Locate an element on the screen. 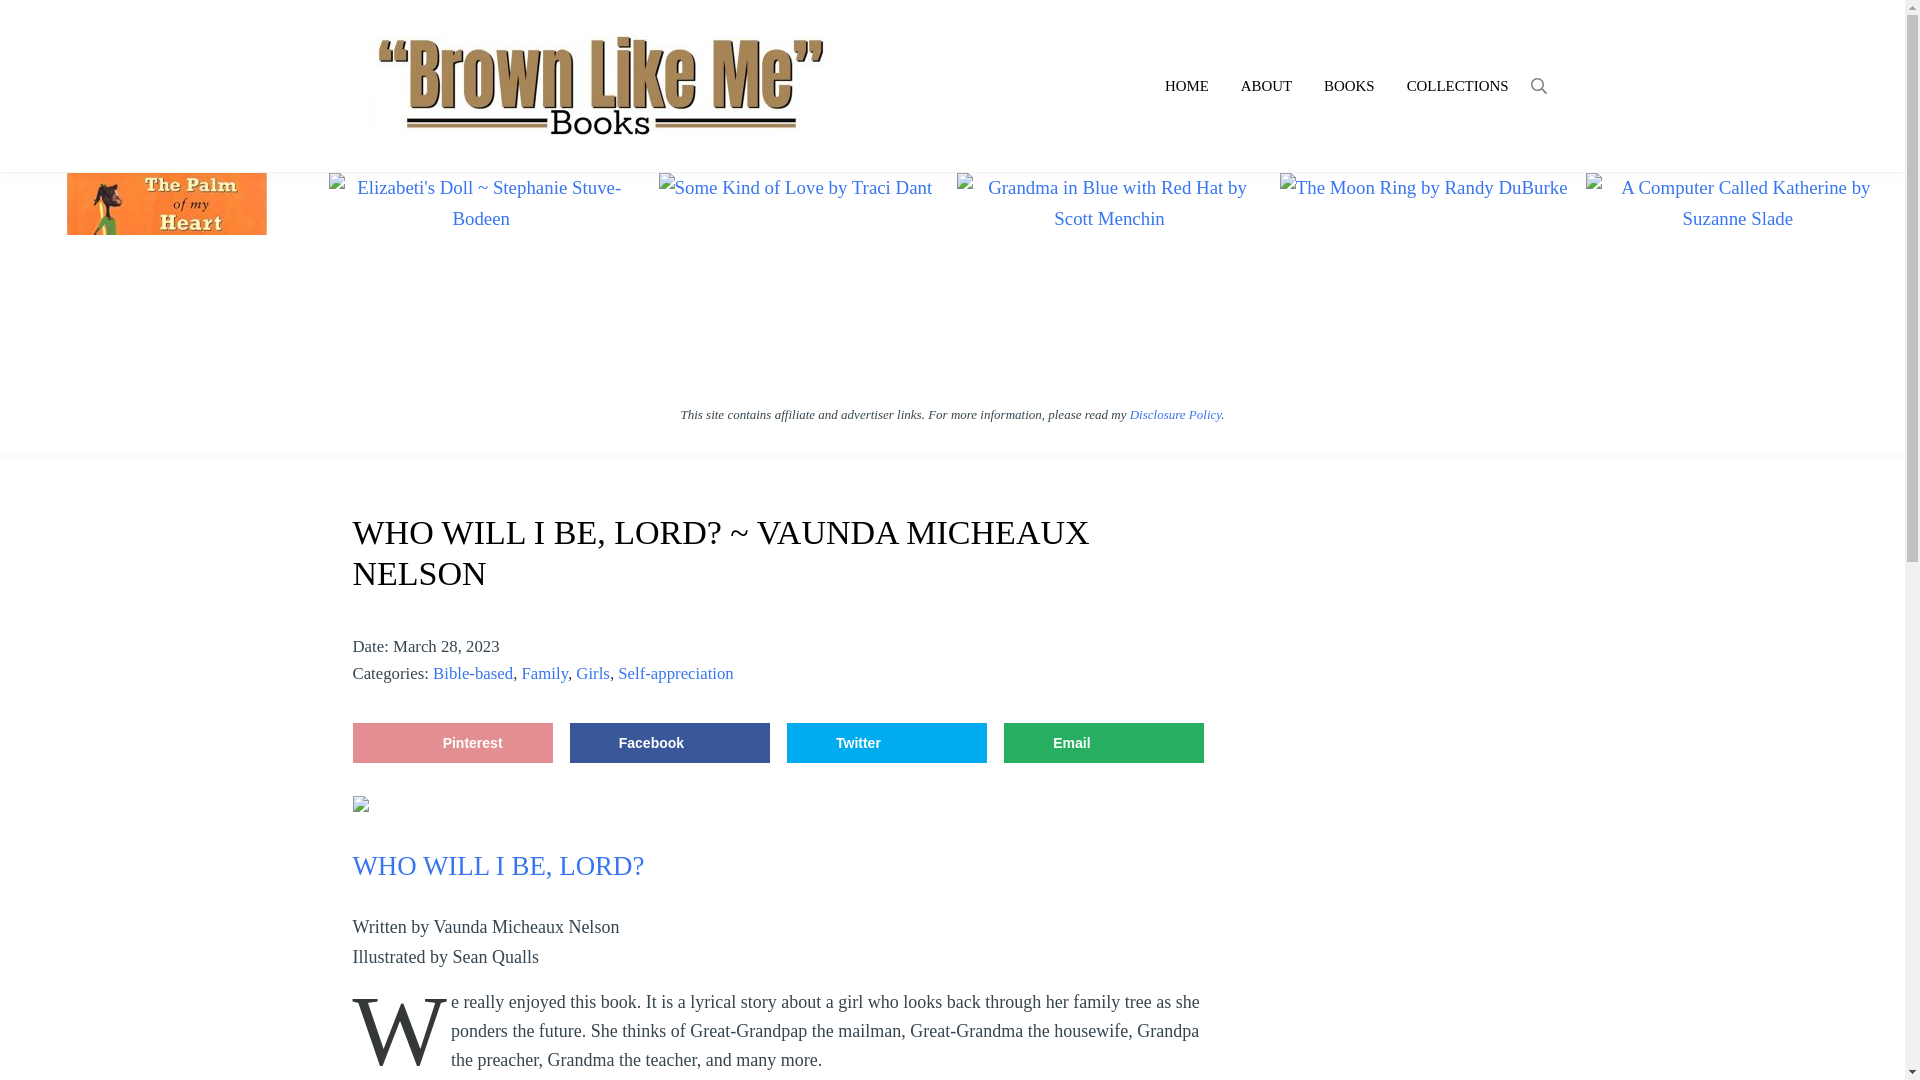  Send over email is located at coordinates (1104, 742).